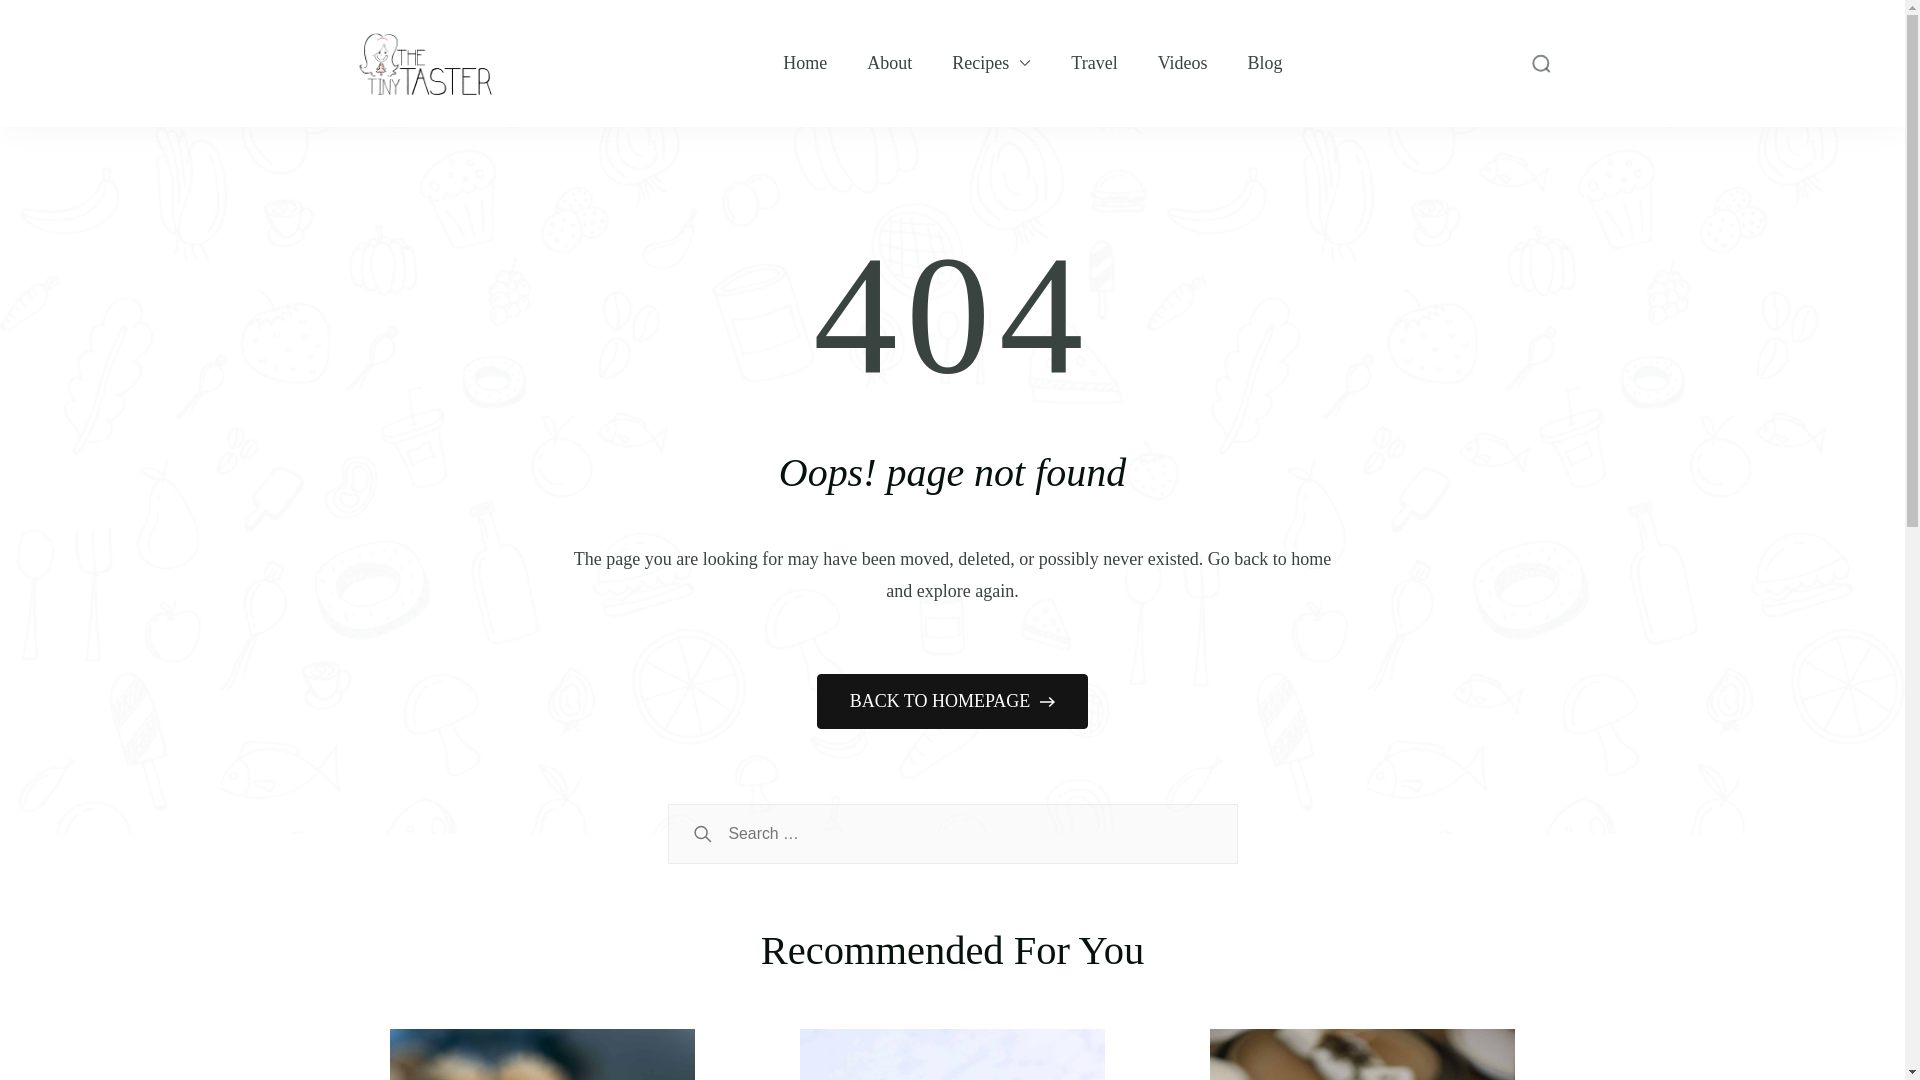  Describe the element at coordinates (980, 62) in the screenshot. I see `Recipes` at that location.